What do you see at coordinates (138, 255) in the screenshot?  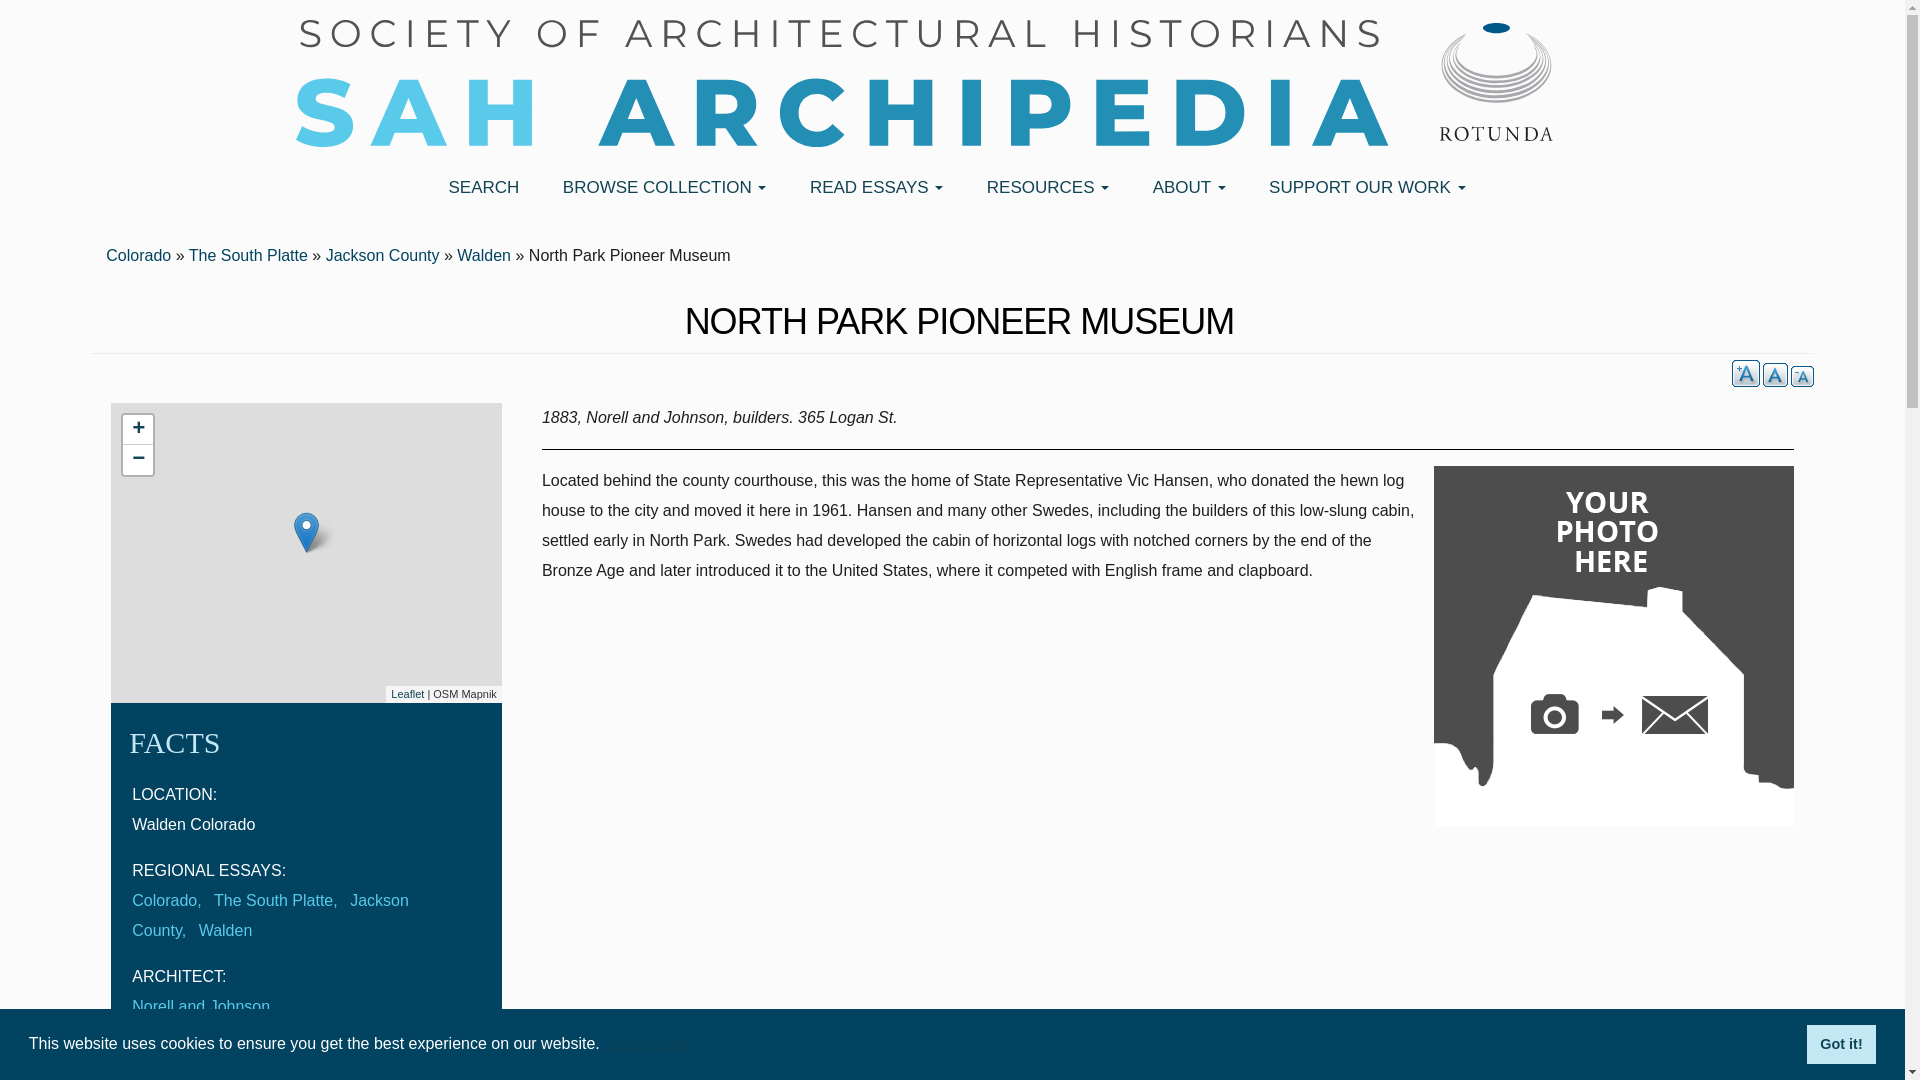 I see `Colorado` at bounding box center [138, 255].